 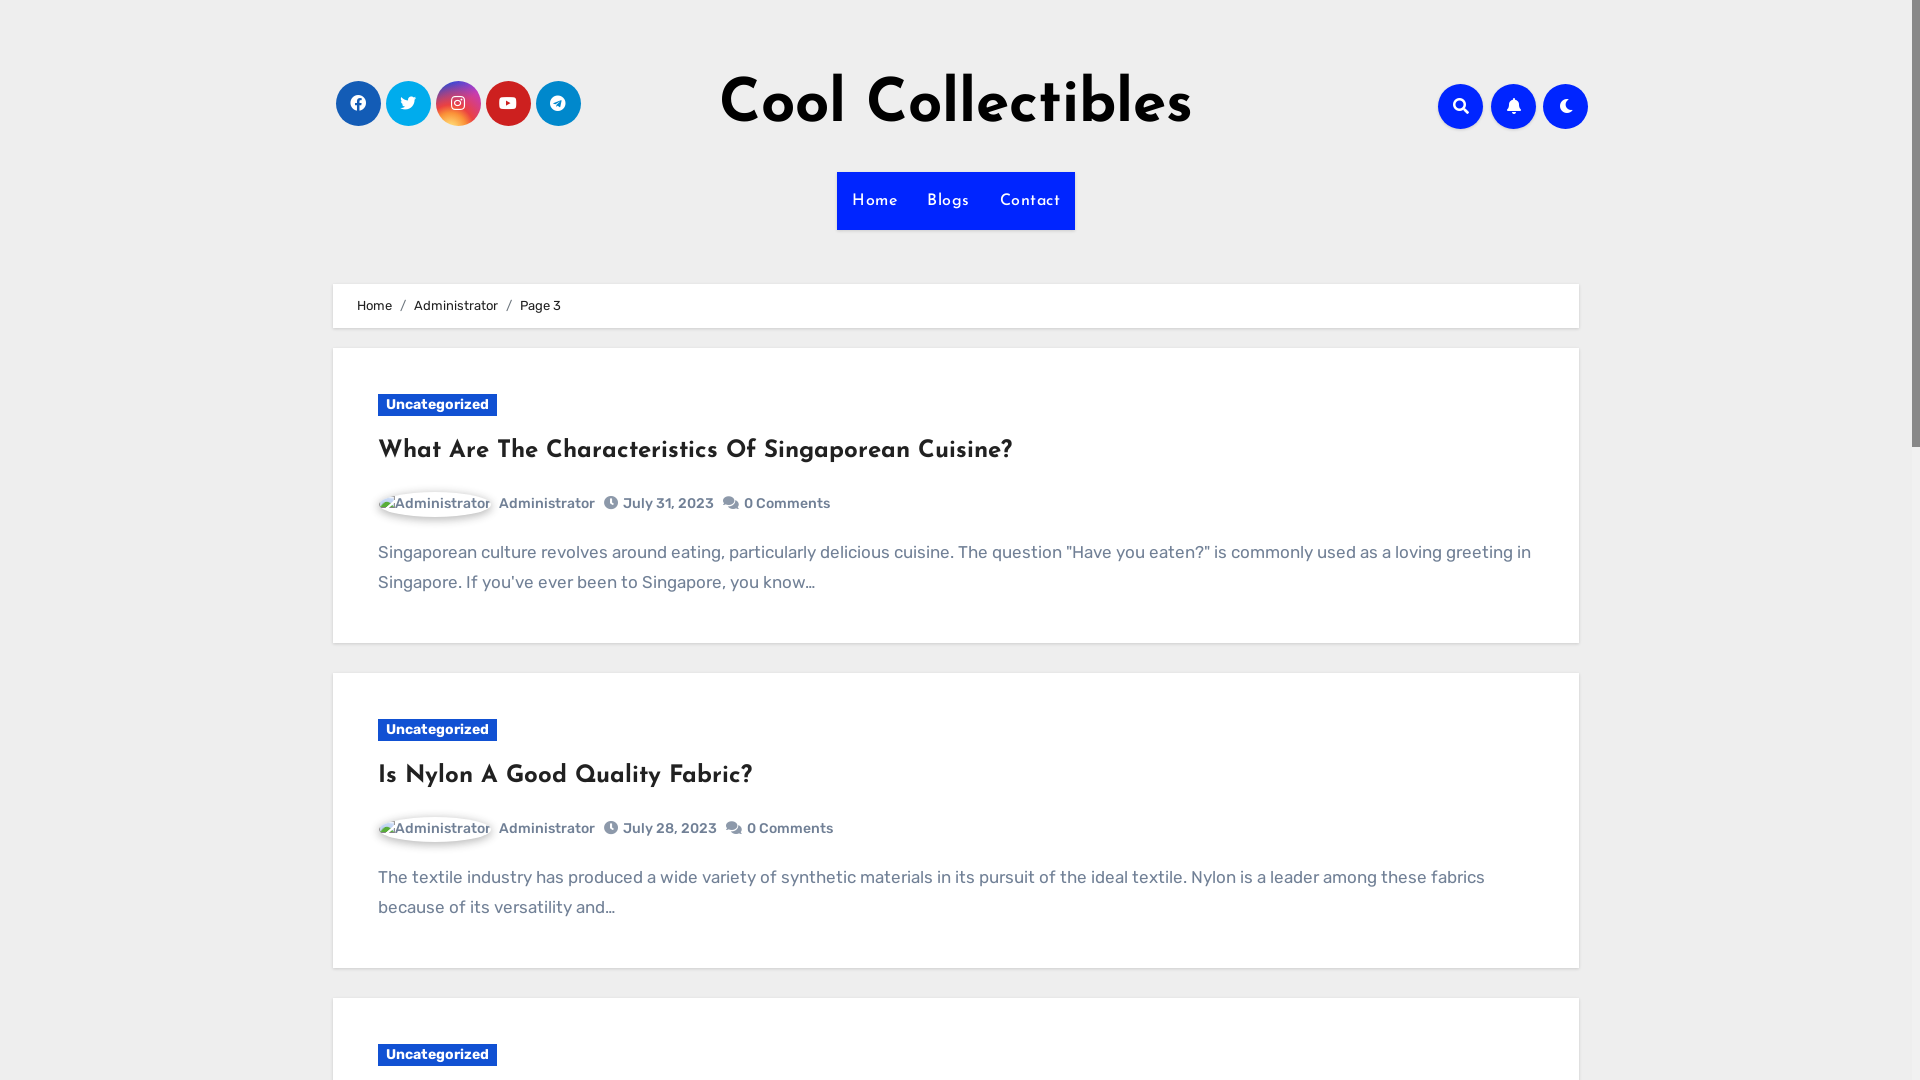 I want to click on 0 Comments, so click(x=787, y=504).